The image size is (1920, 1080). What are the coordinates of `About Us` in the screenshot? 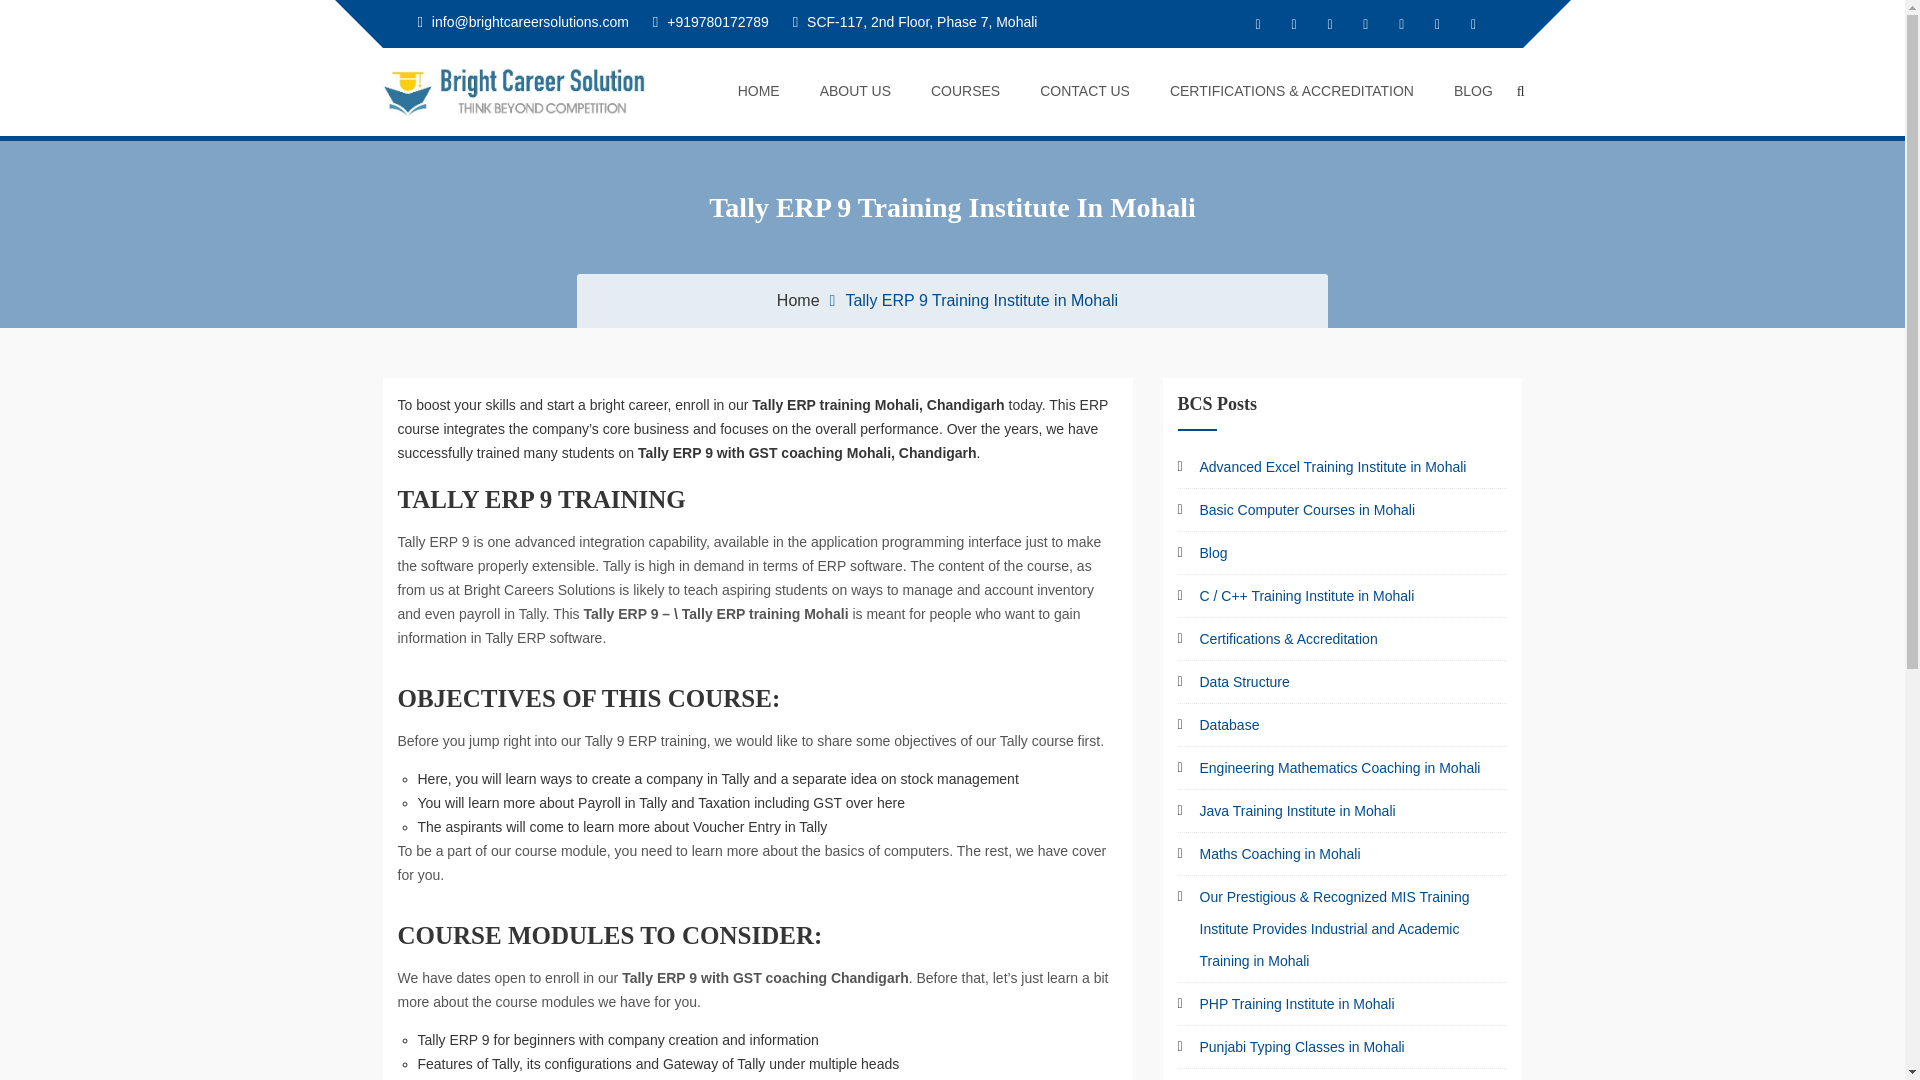 It's located at (845, 91).